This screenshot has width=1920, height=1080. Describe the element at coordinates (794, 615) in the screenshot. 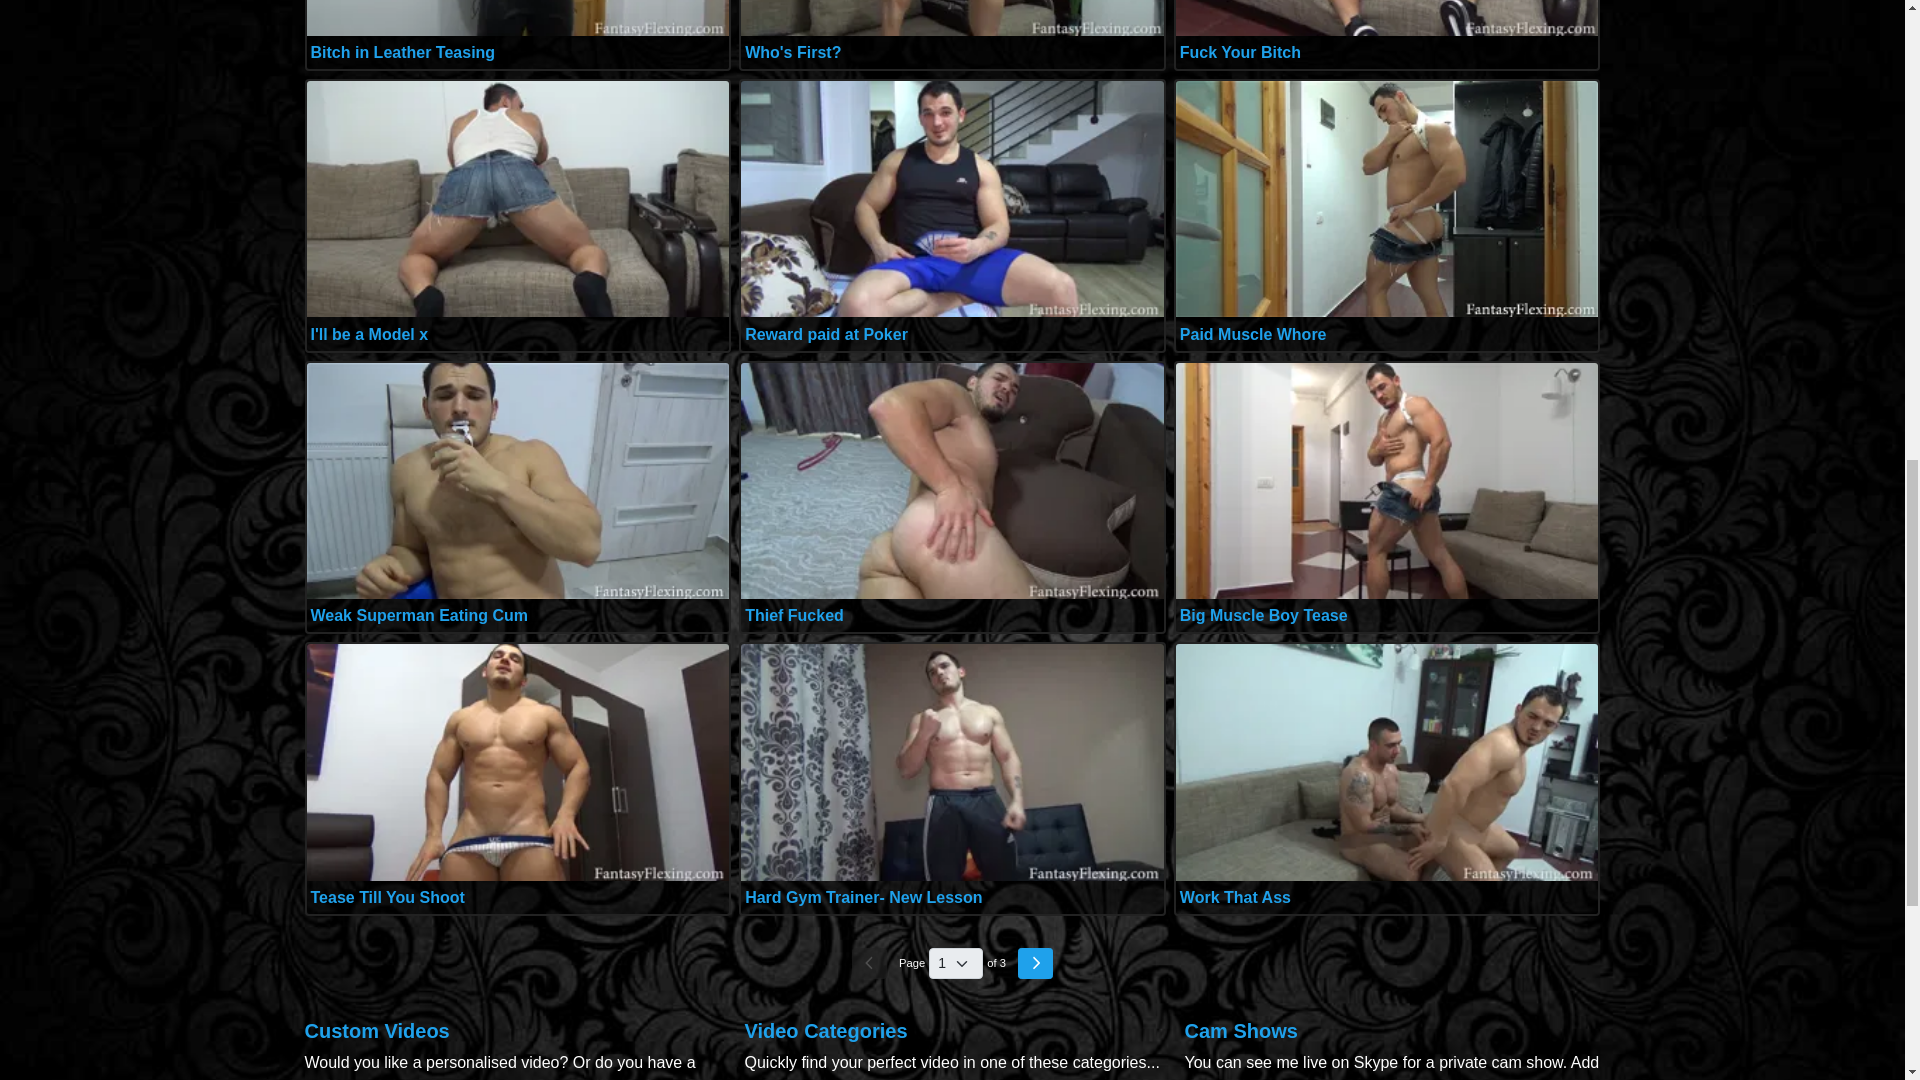

I see `Thief Fucked` at that location.